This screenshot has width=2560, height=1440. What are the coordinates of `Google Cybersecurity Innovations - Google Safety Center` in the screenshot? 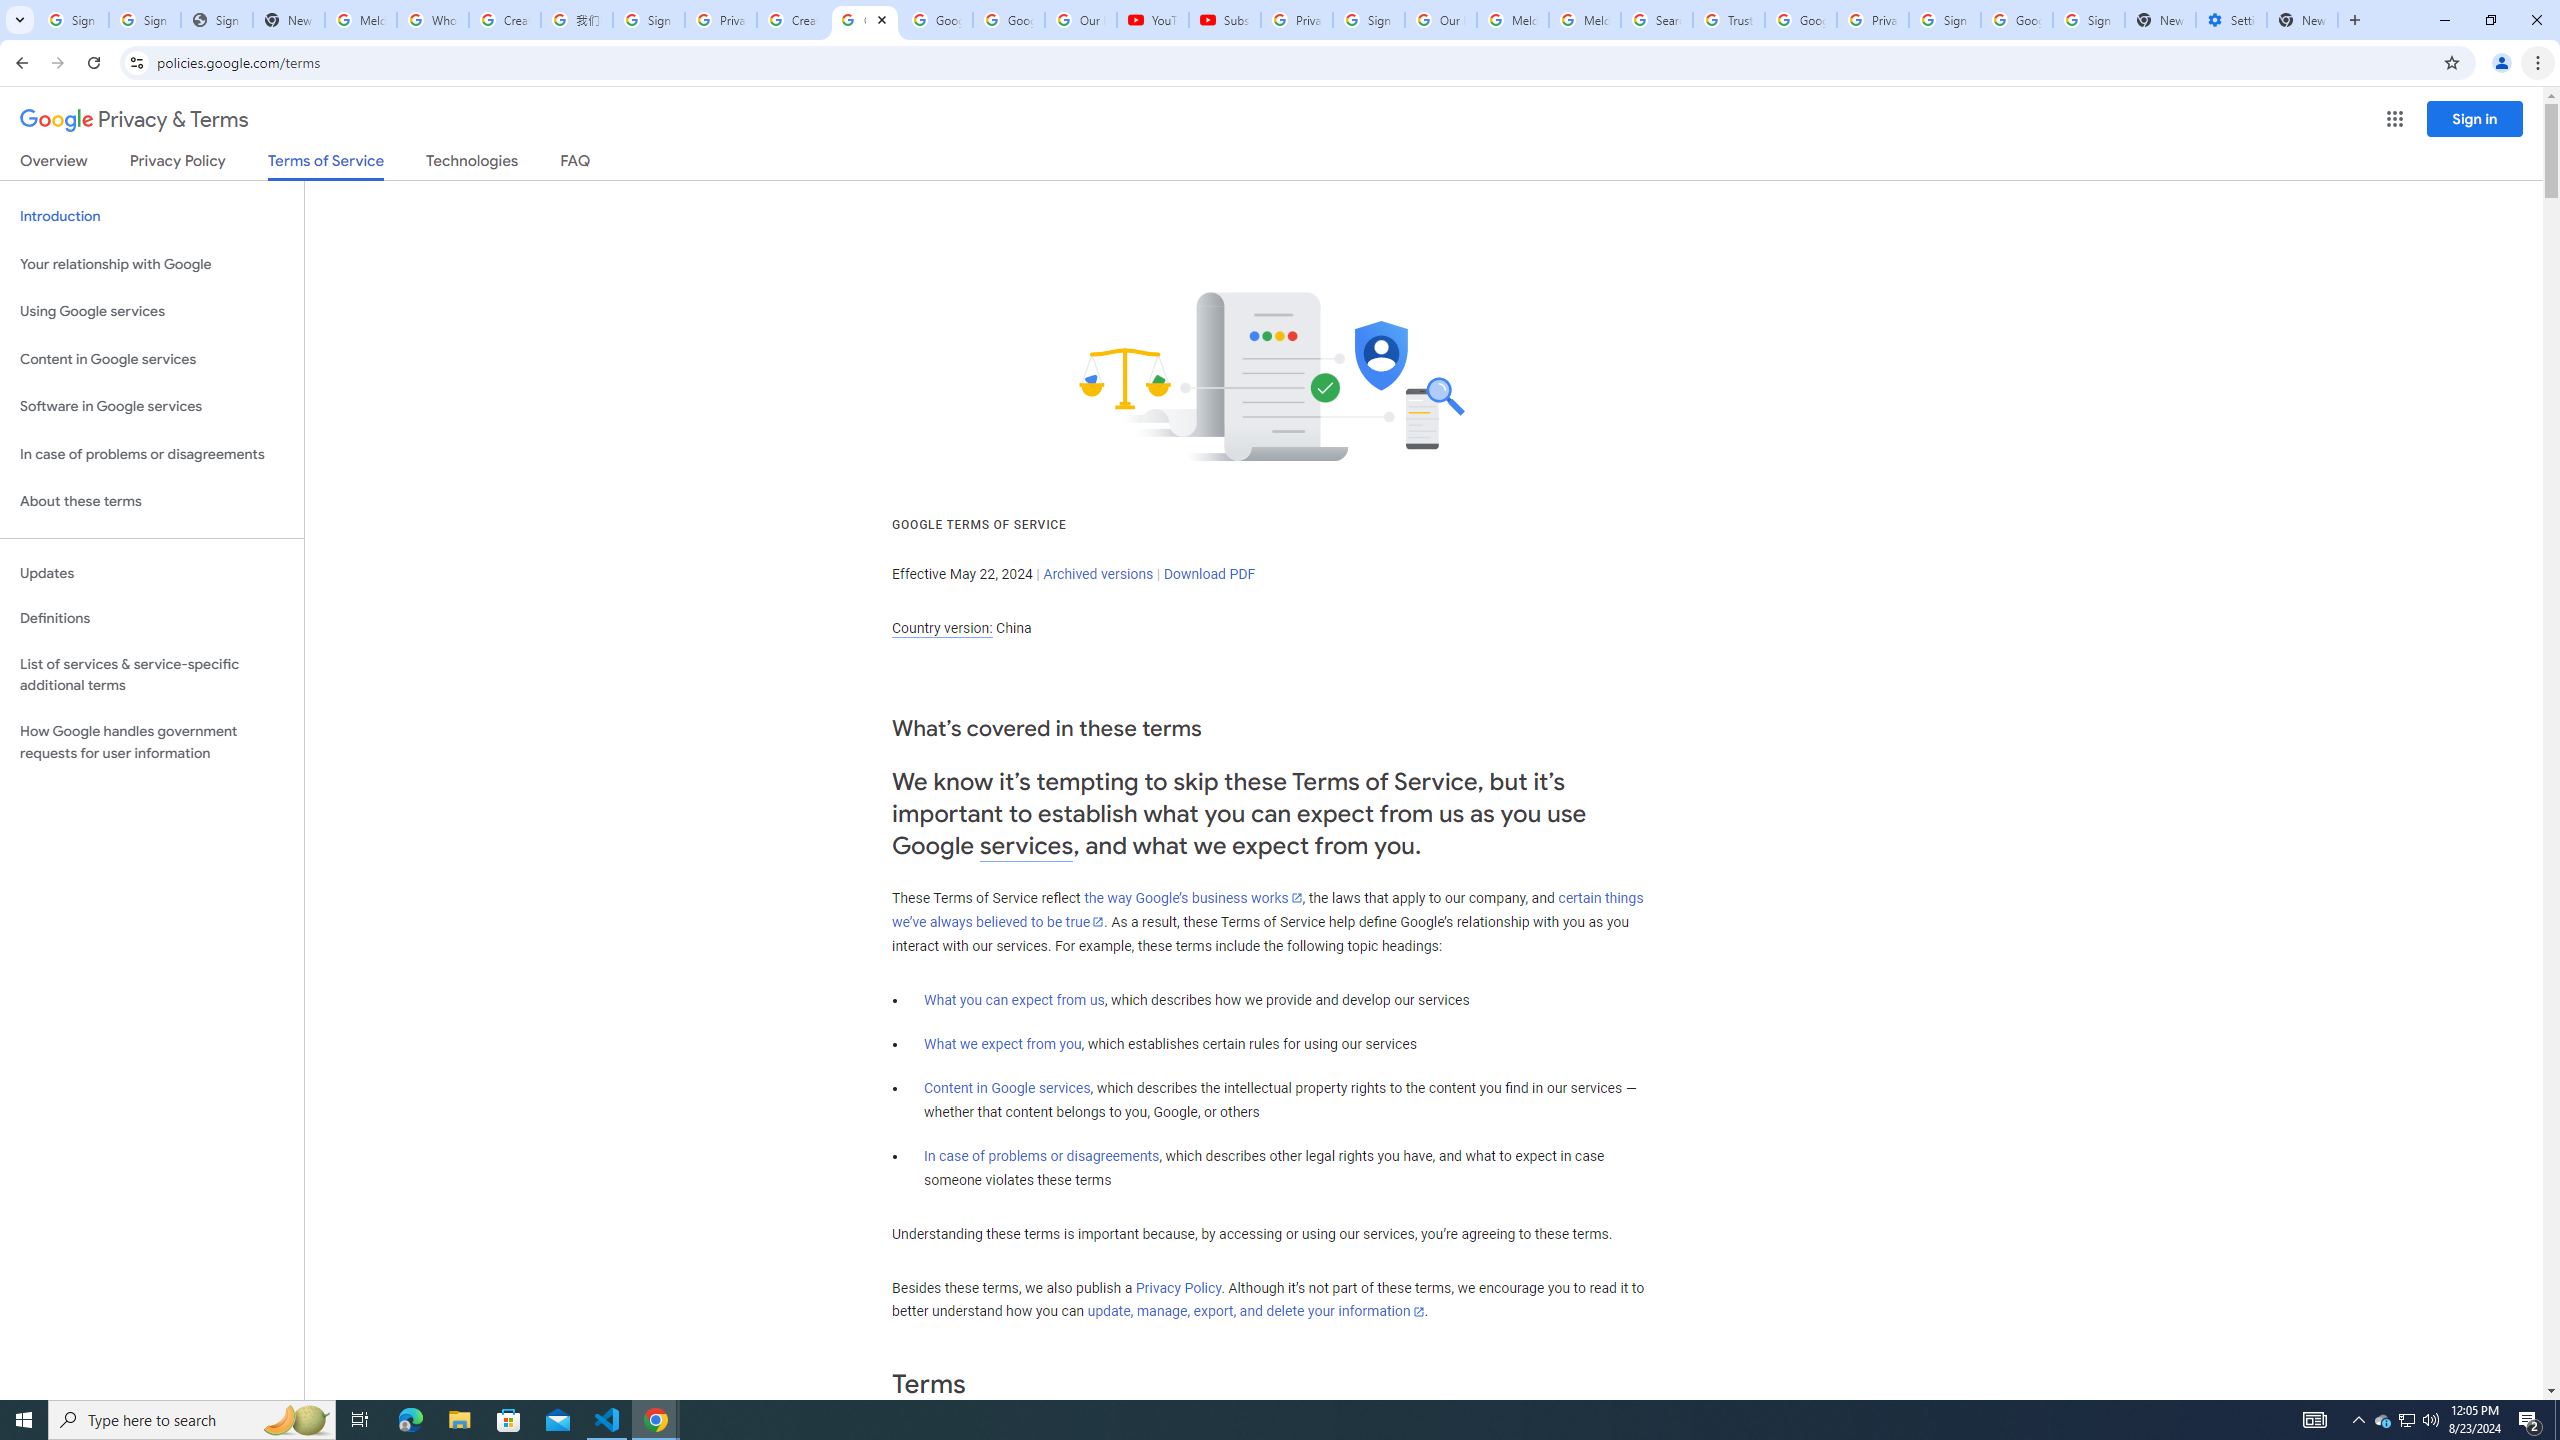 It's located at (2016, 20).